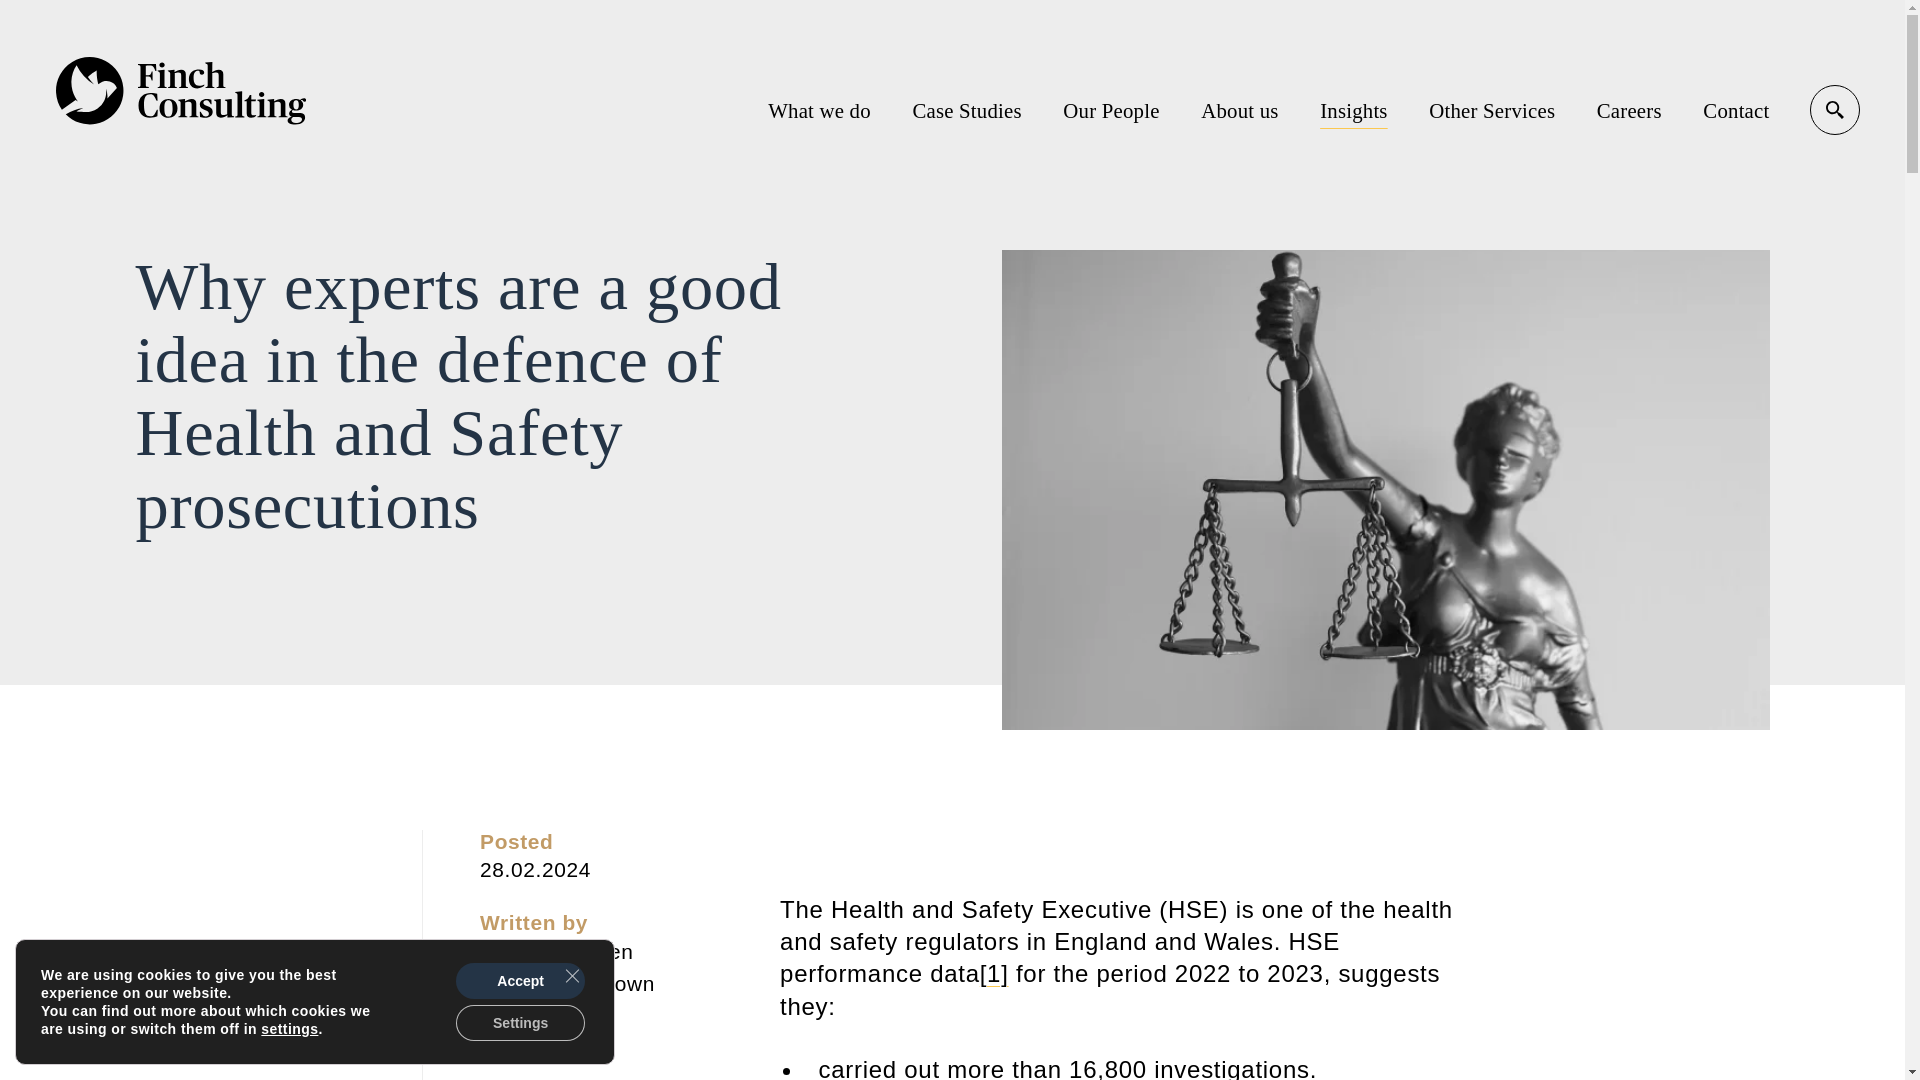  What do you see at coordinates (1835, 110) in the screenshot?
I see `Search` at bounding box center [1835, 110].